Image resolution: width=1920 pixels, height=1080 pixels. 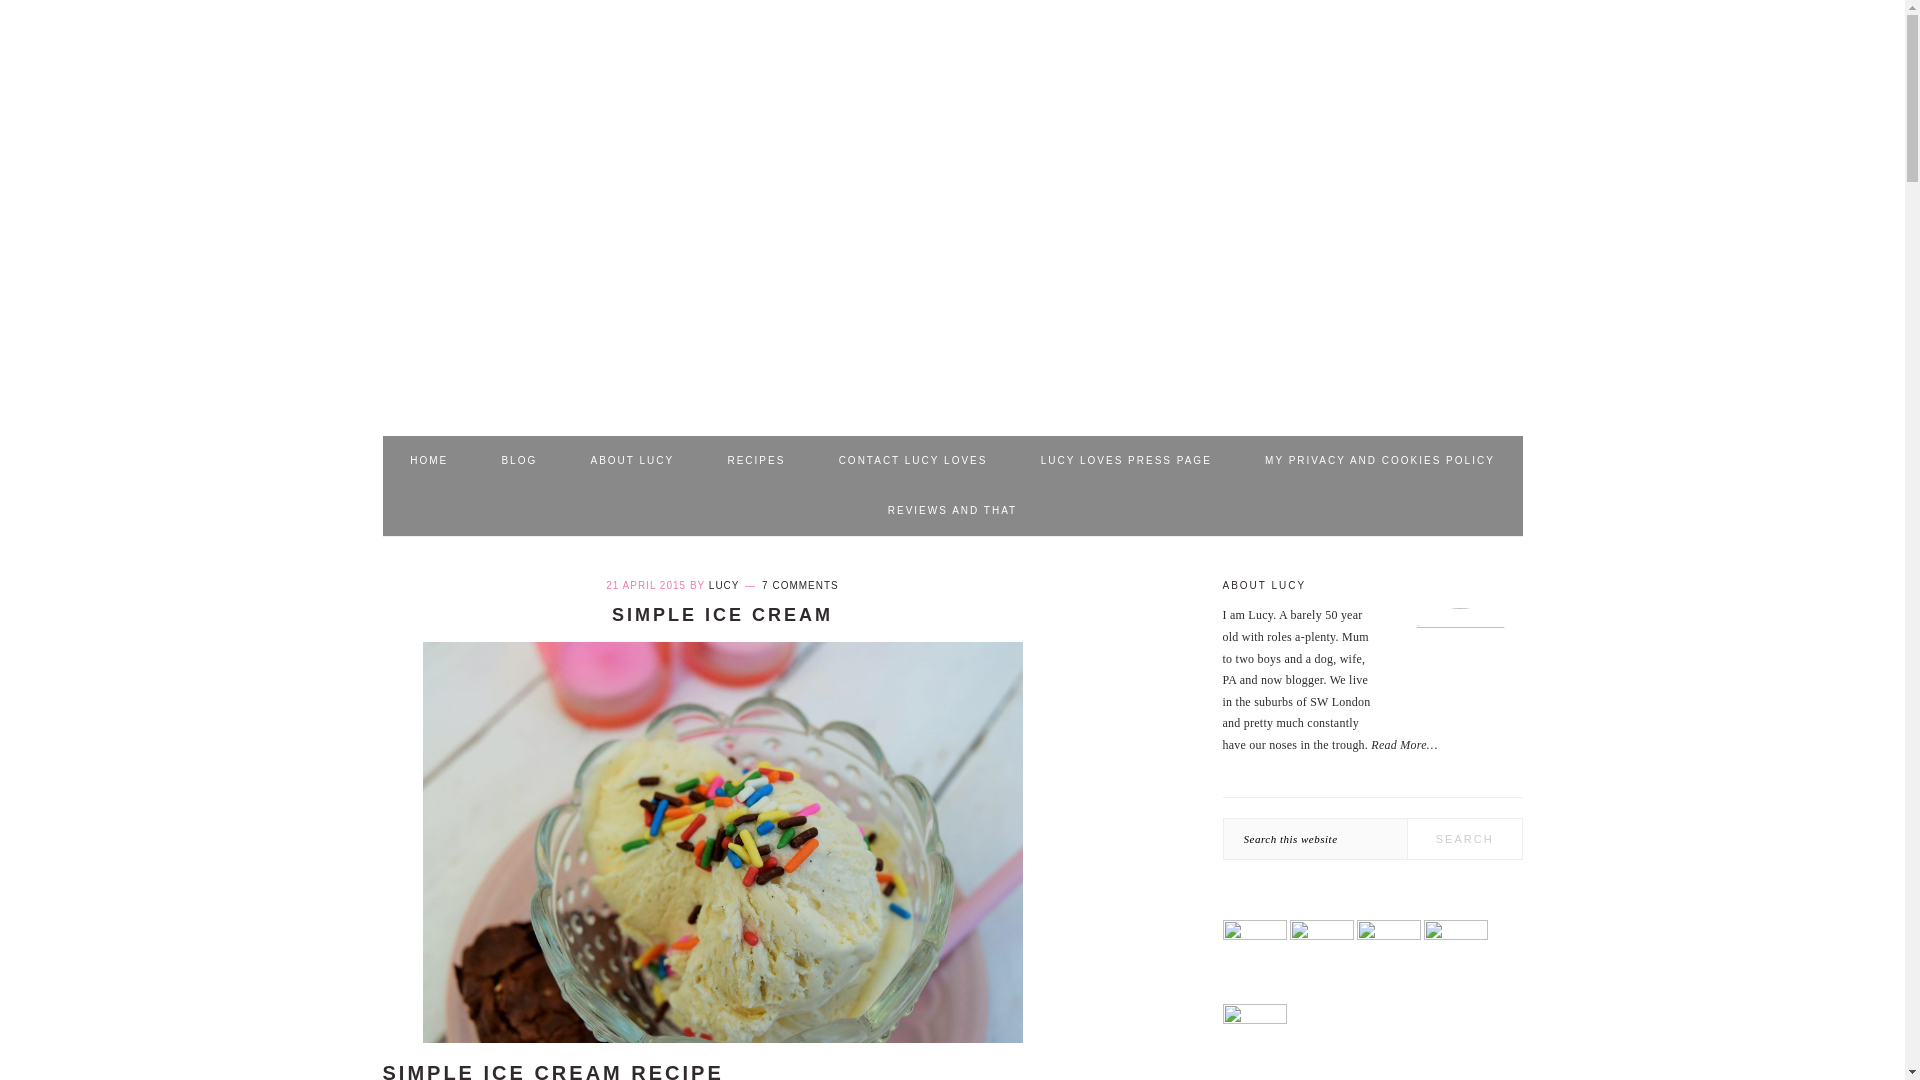 I want to click on BLOG, so click(x=519, y=461).